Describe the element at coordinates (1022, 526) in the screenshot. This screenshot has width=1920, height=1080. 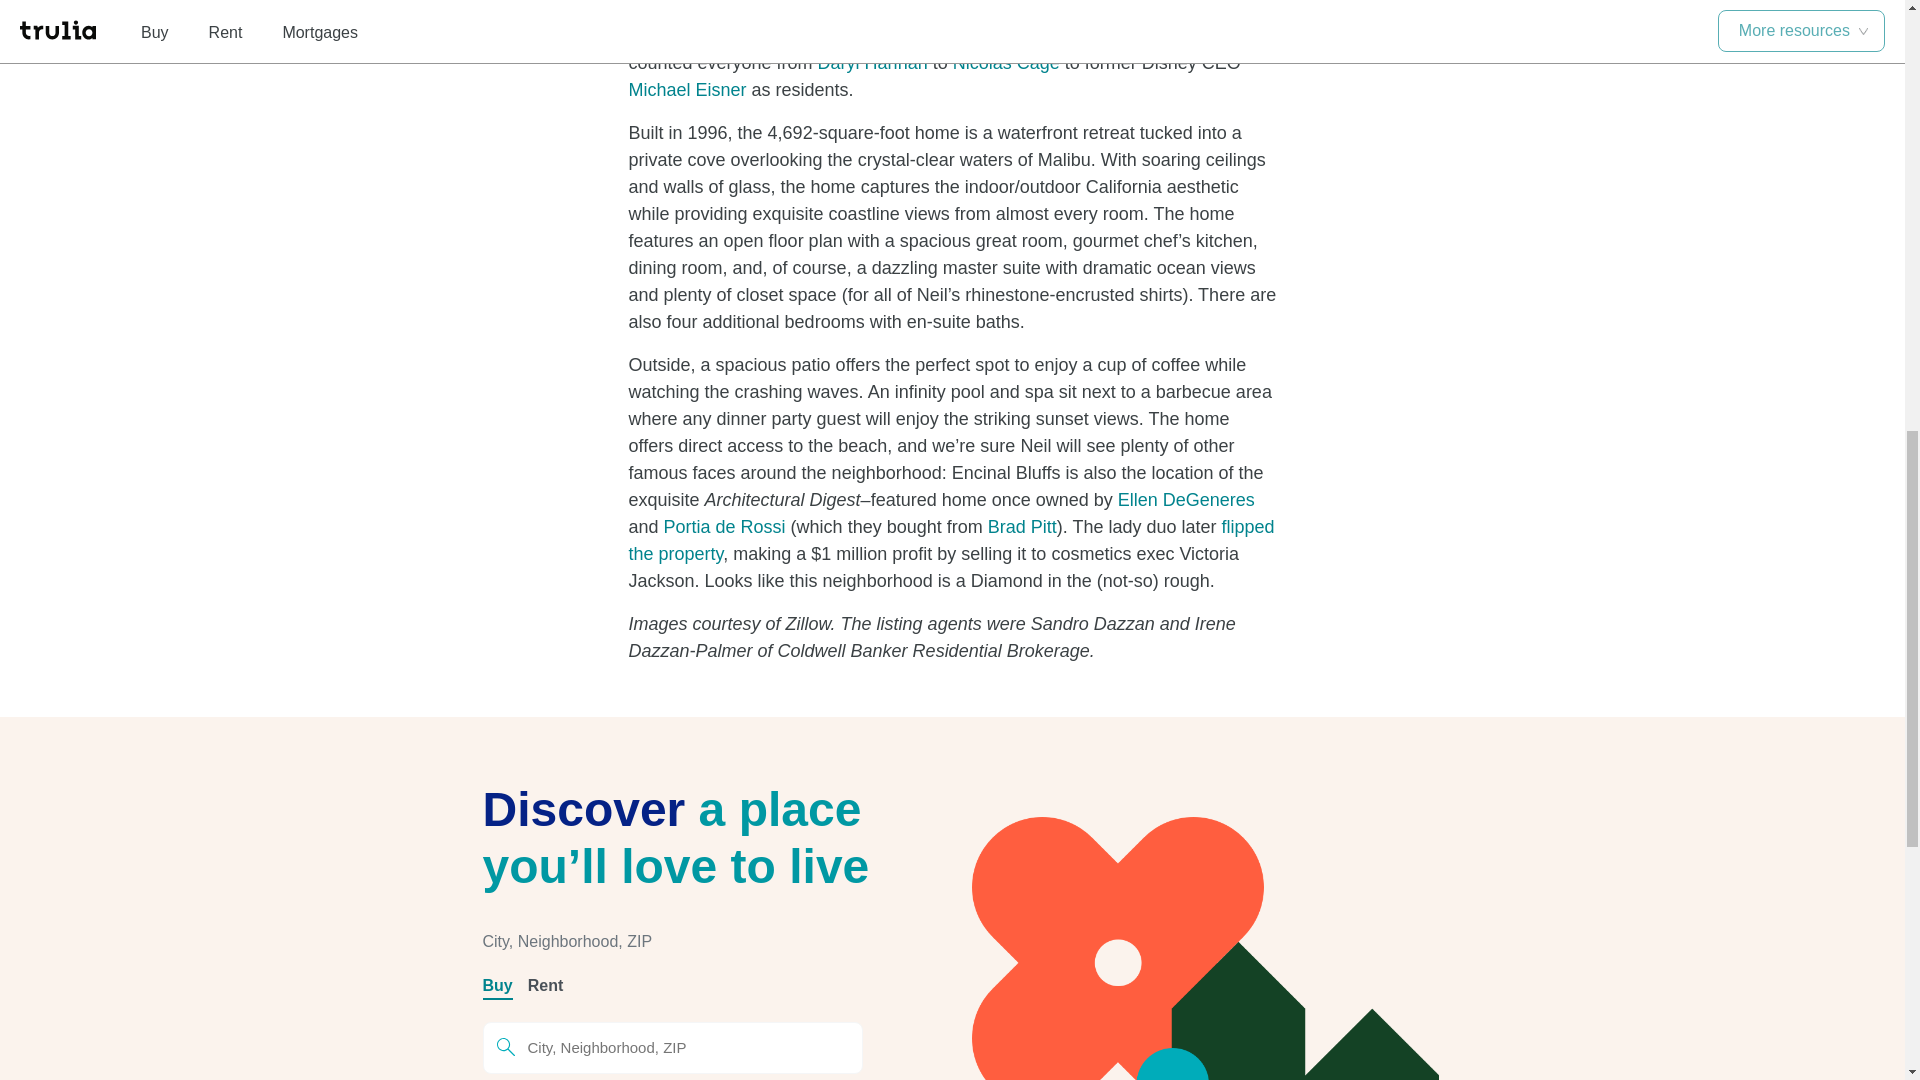
I see `Brad Pitt` at that location.